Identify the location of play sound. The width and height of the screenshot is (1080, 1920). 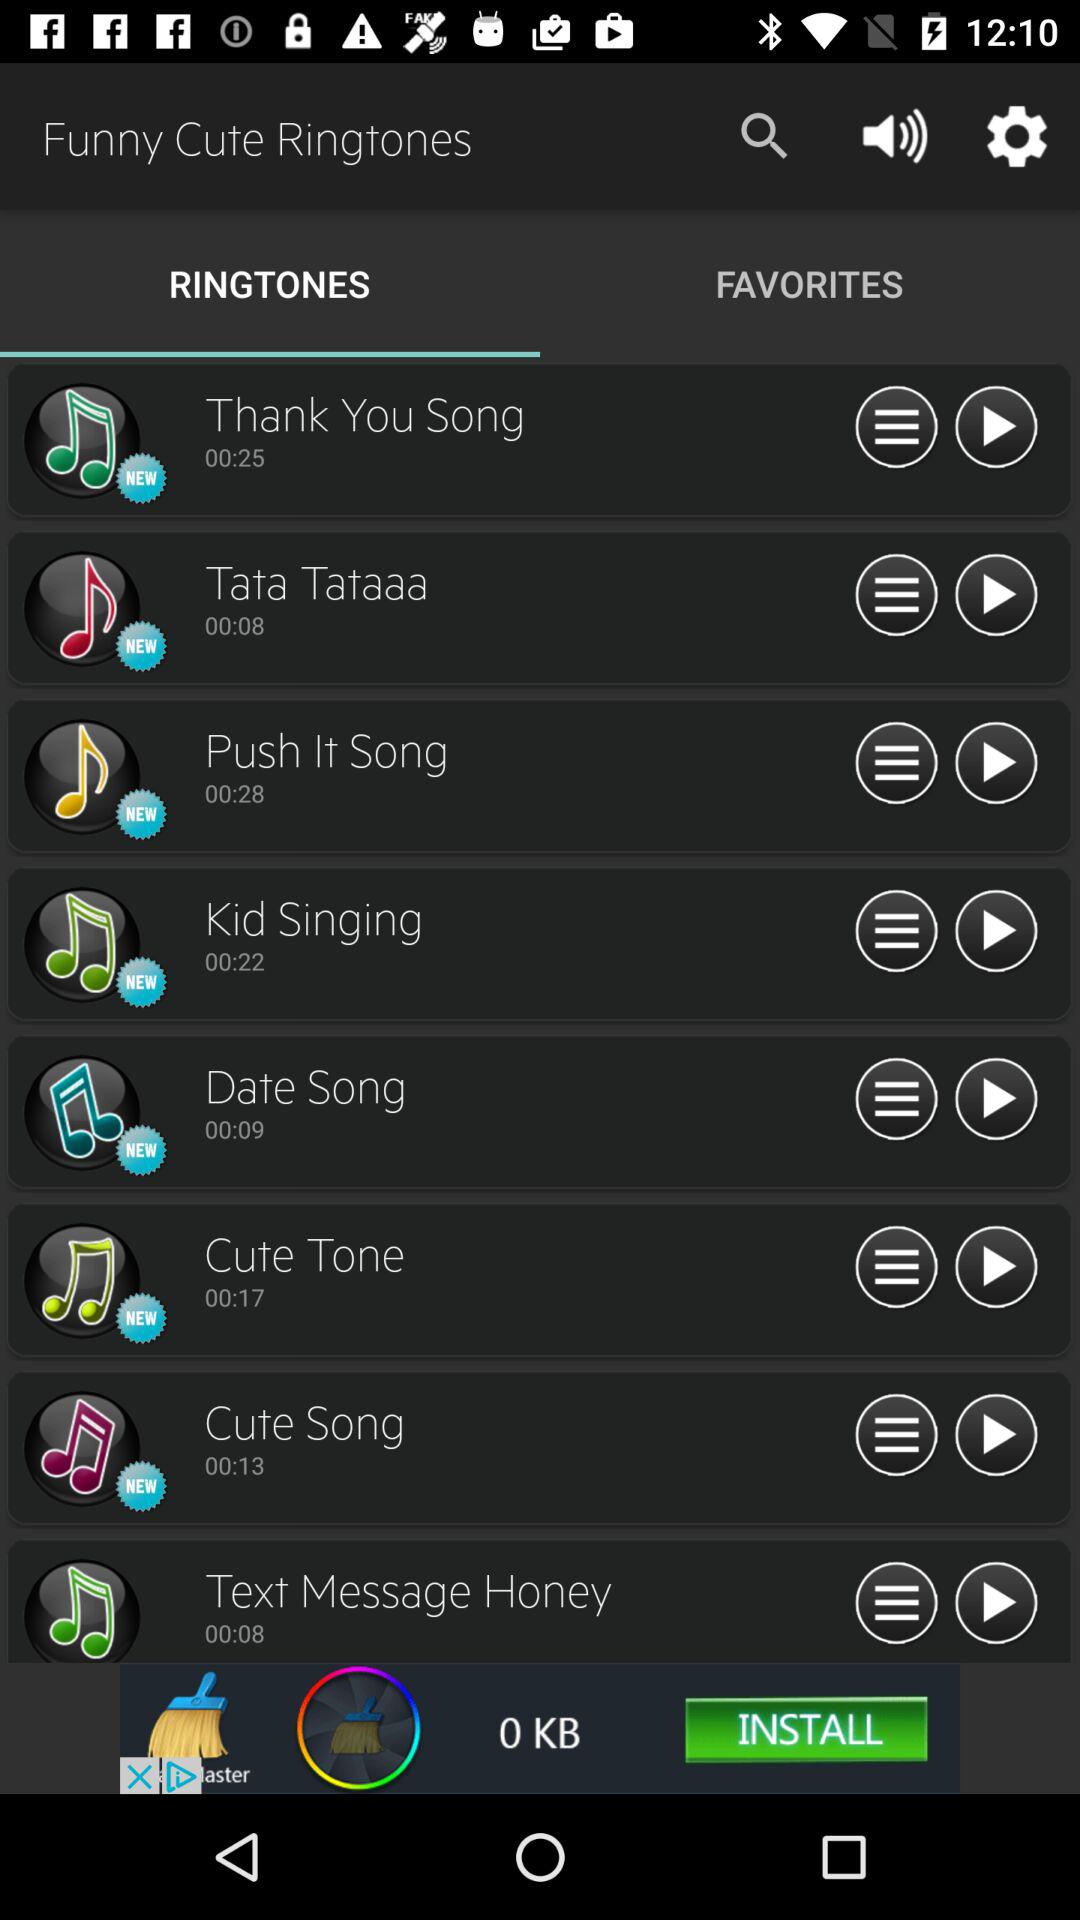
(996, 1100).